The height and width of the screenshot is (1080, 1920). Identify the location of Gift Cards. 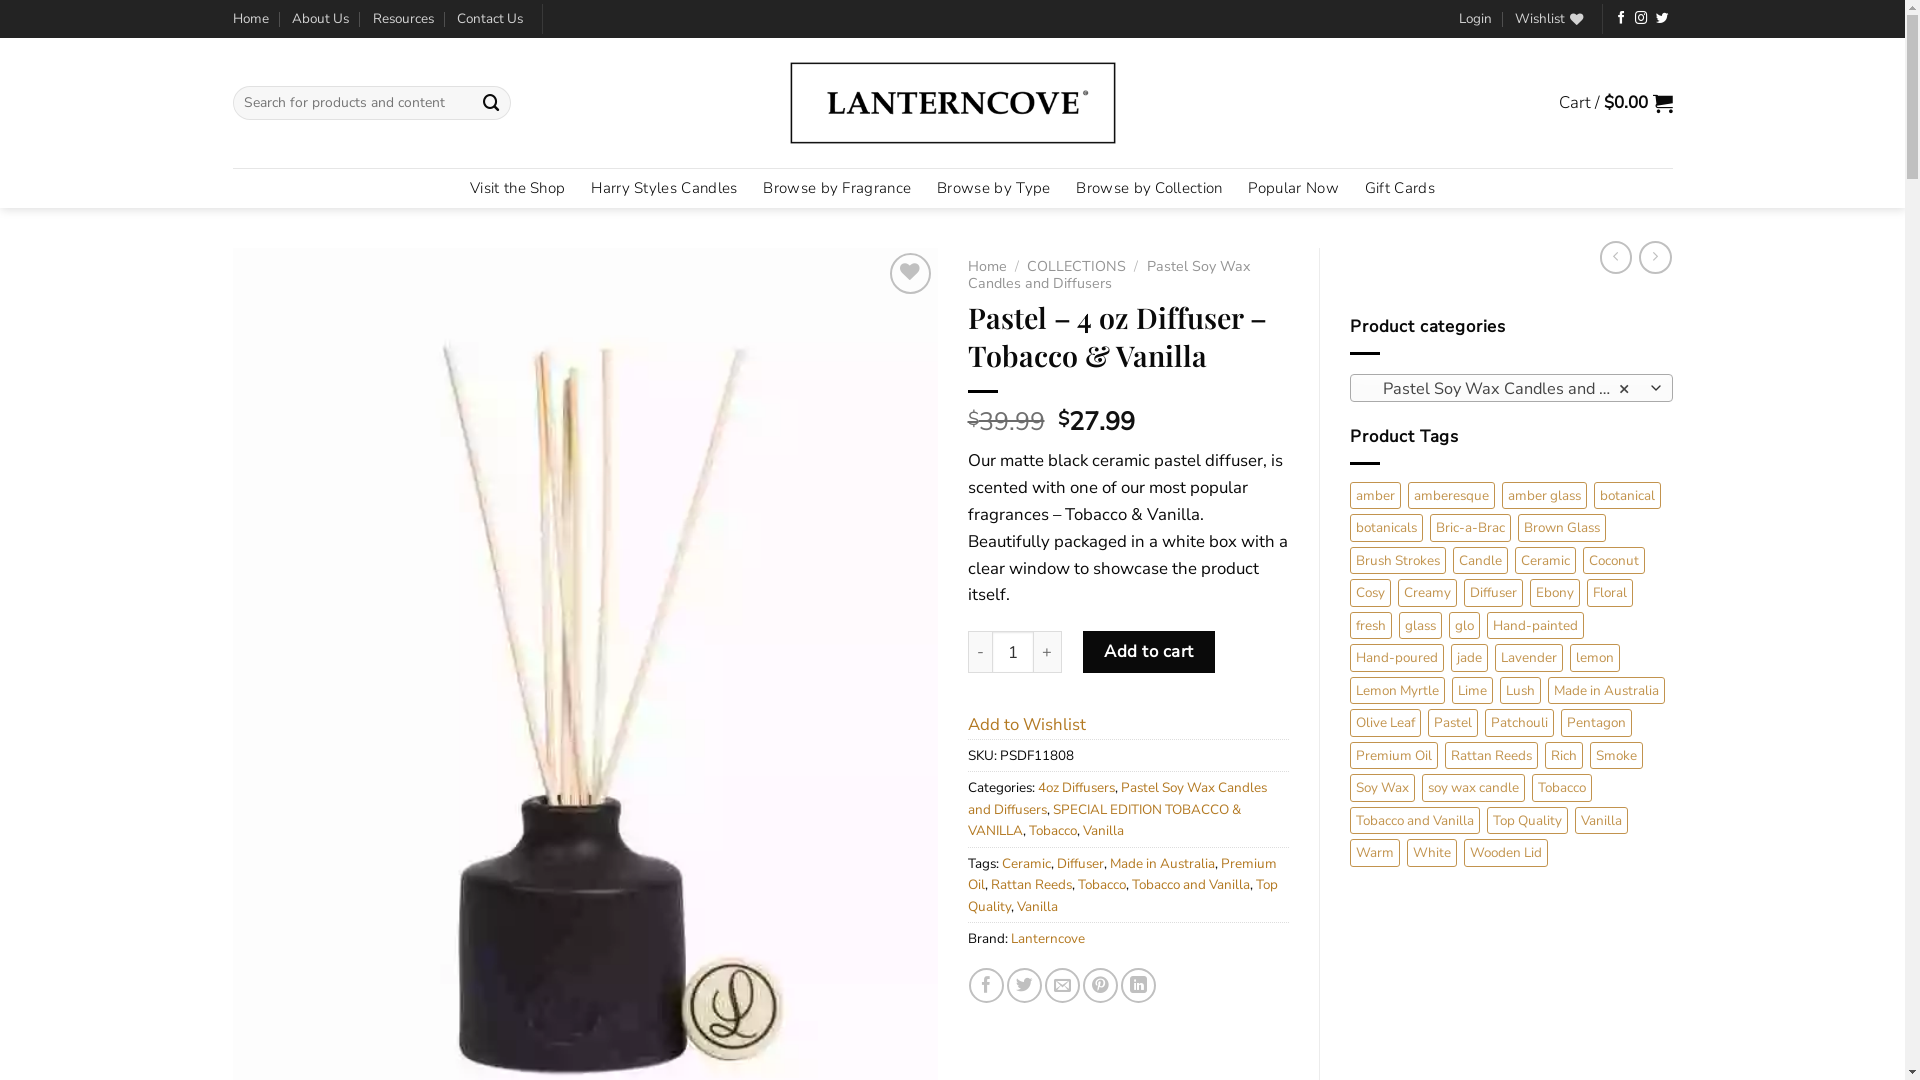
(1400, 188).